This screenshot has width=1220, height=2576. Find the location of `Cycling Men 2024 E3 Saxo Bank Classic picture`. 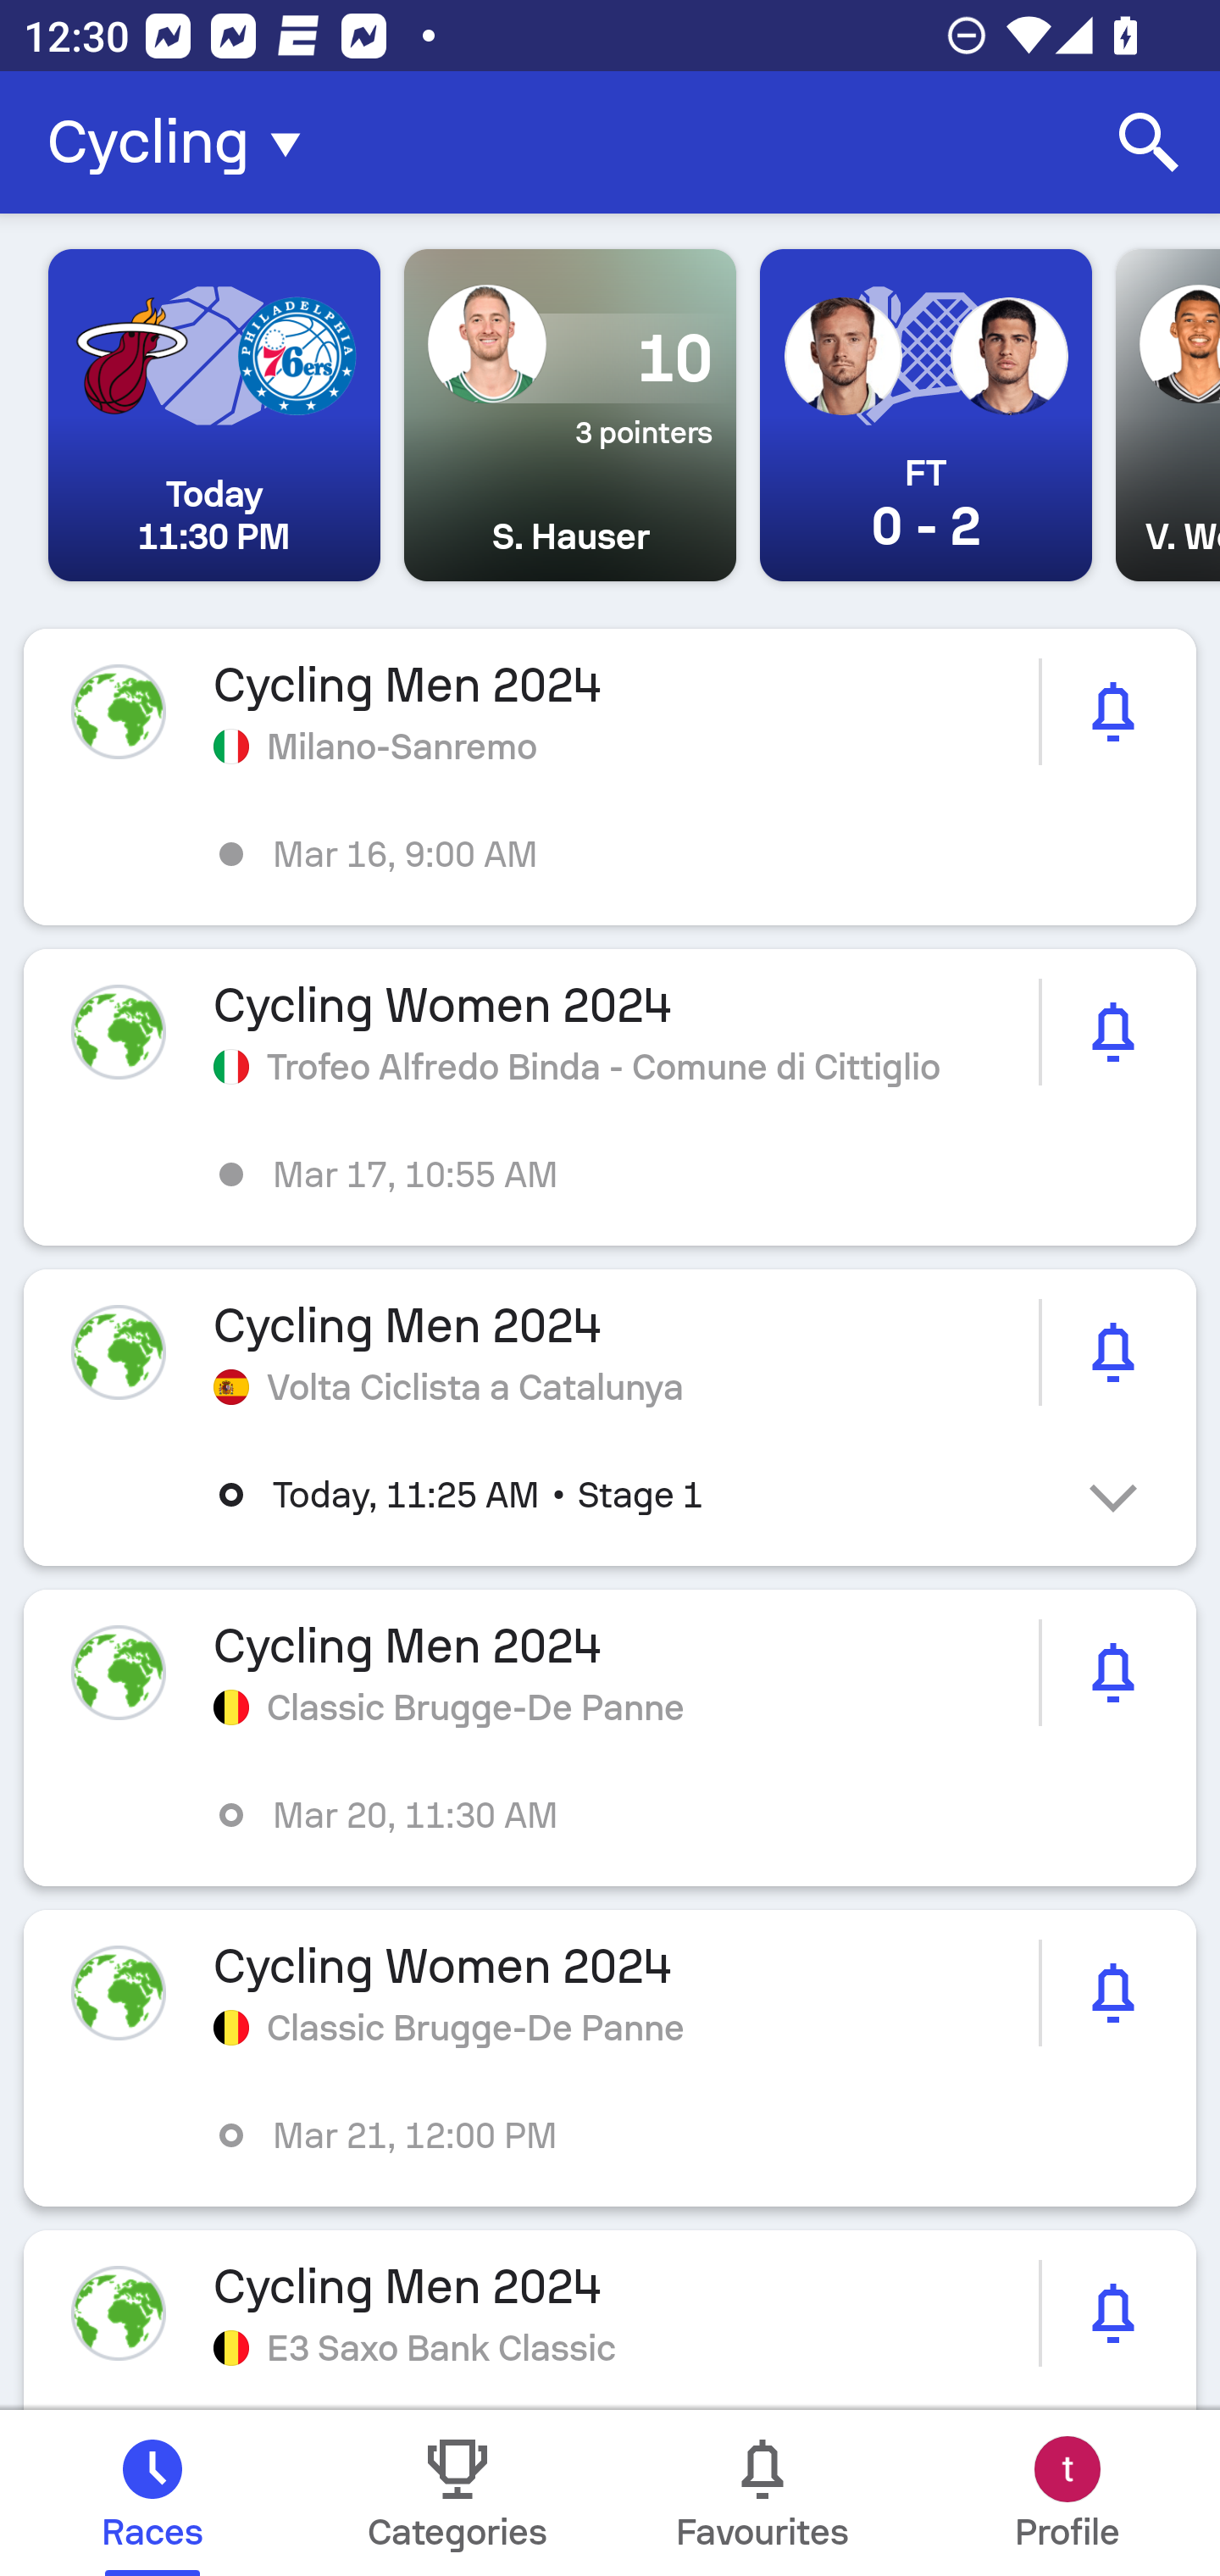

Cycling Men 2024 E3 Saxo Bank Classic picture is located at coordinates (610, 2320).